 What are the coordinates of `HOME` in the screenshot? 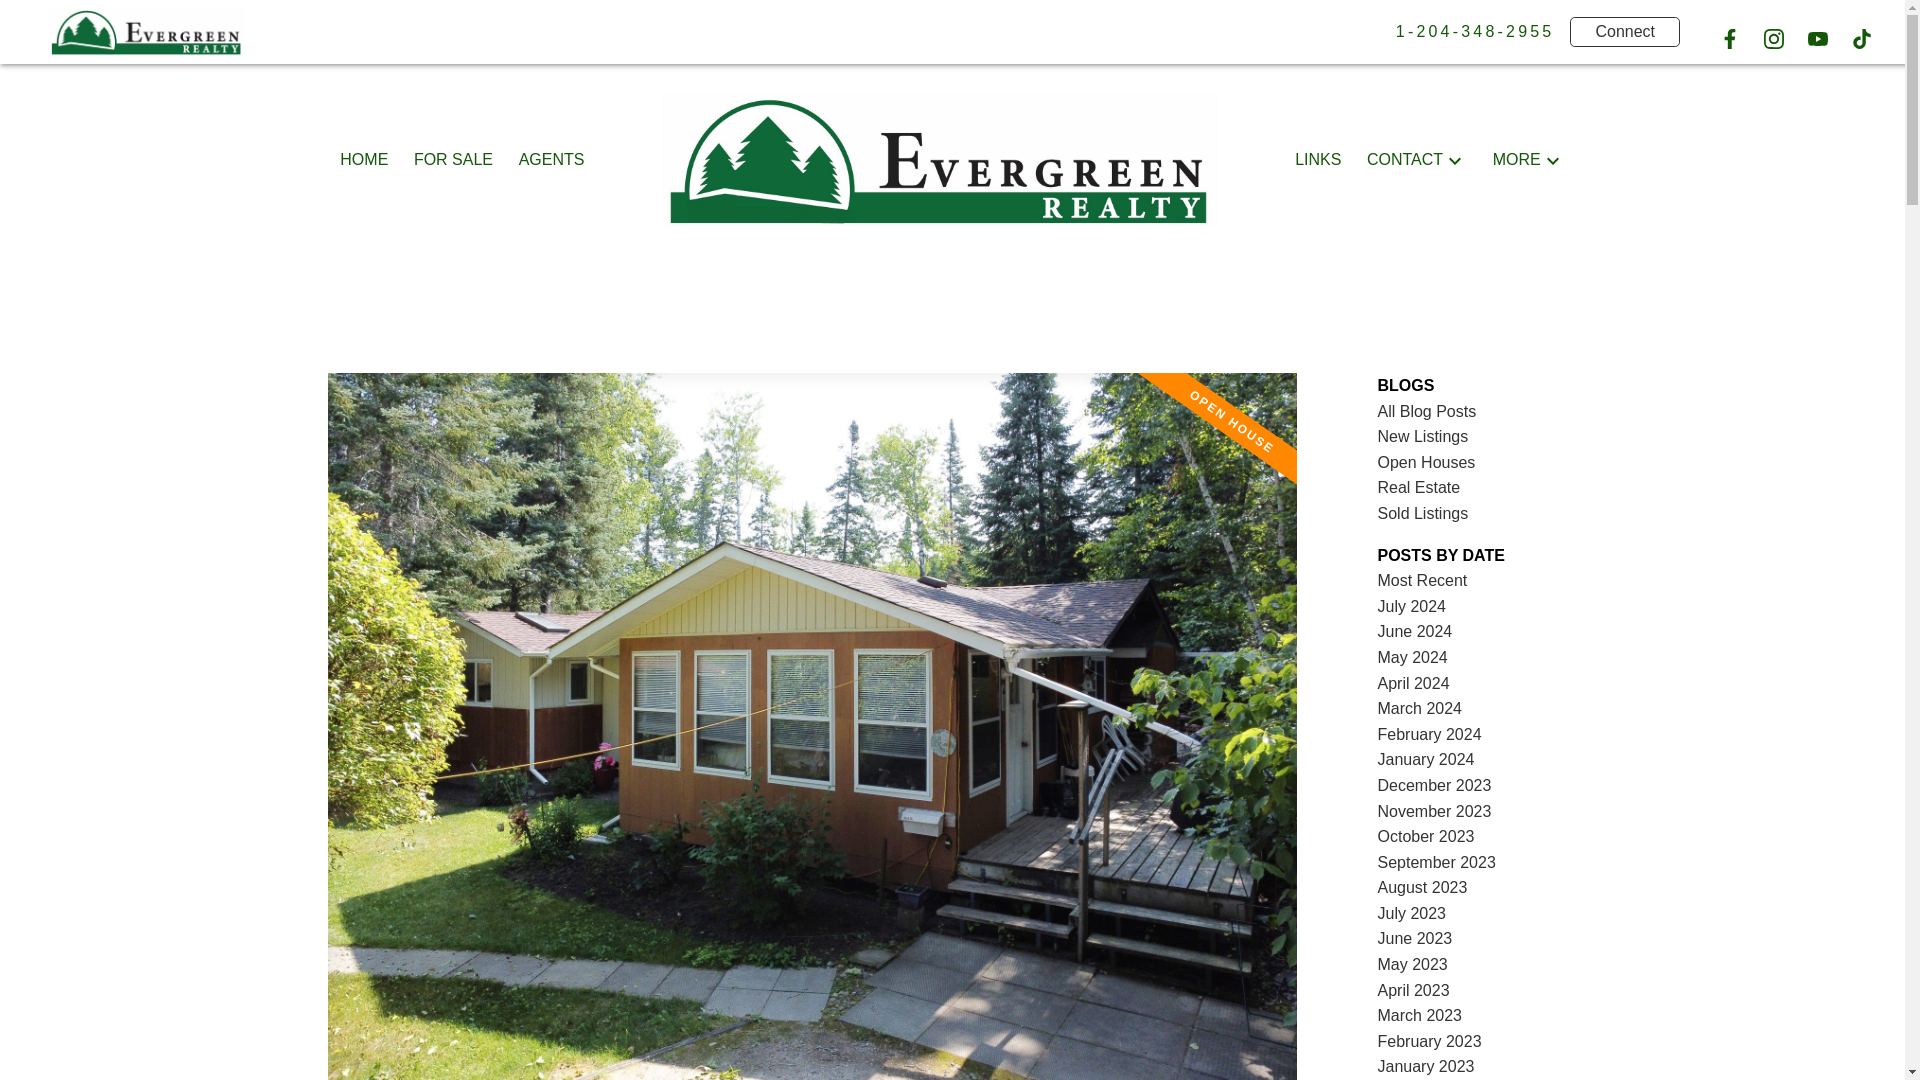 It's located at (363, 159).